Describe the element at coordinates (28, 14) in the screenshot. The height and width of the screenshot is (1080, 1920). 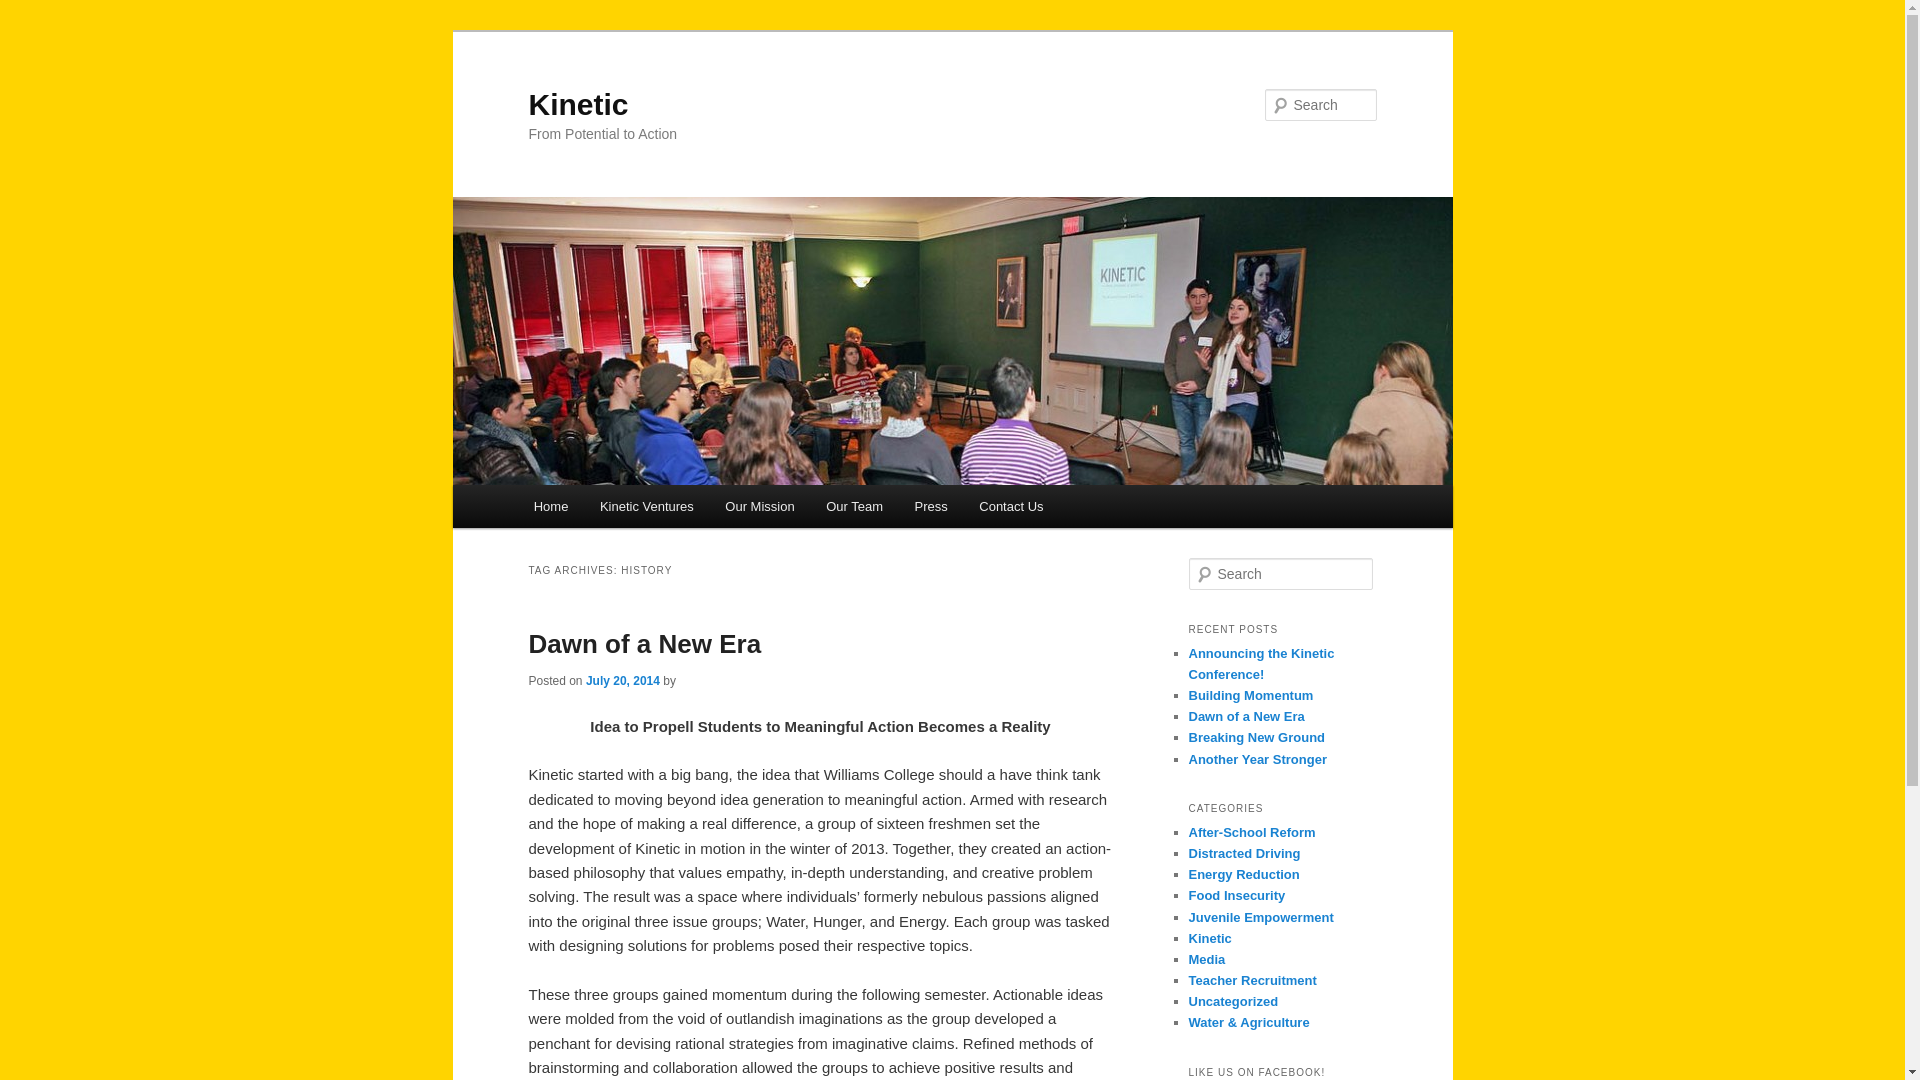
I see `Search` at that location.